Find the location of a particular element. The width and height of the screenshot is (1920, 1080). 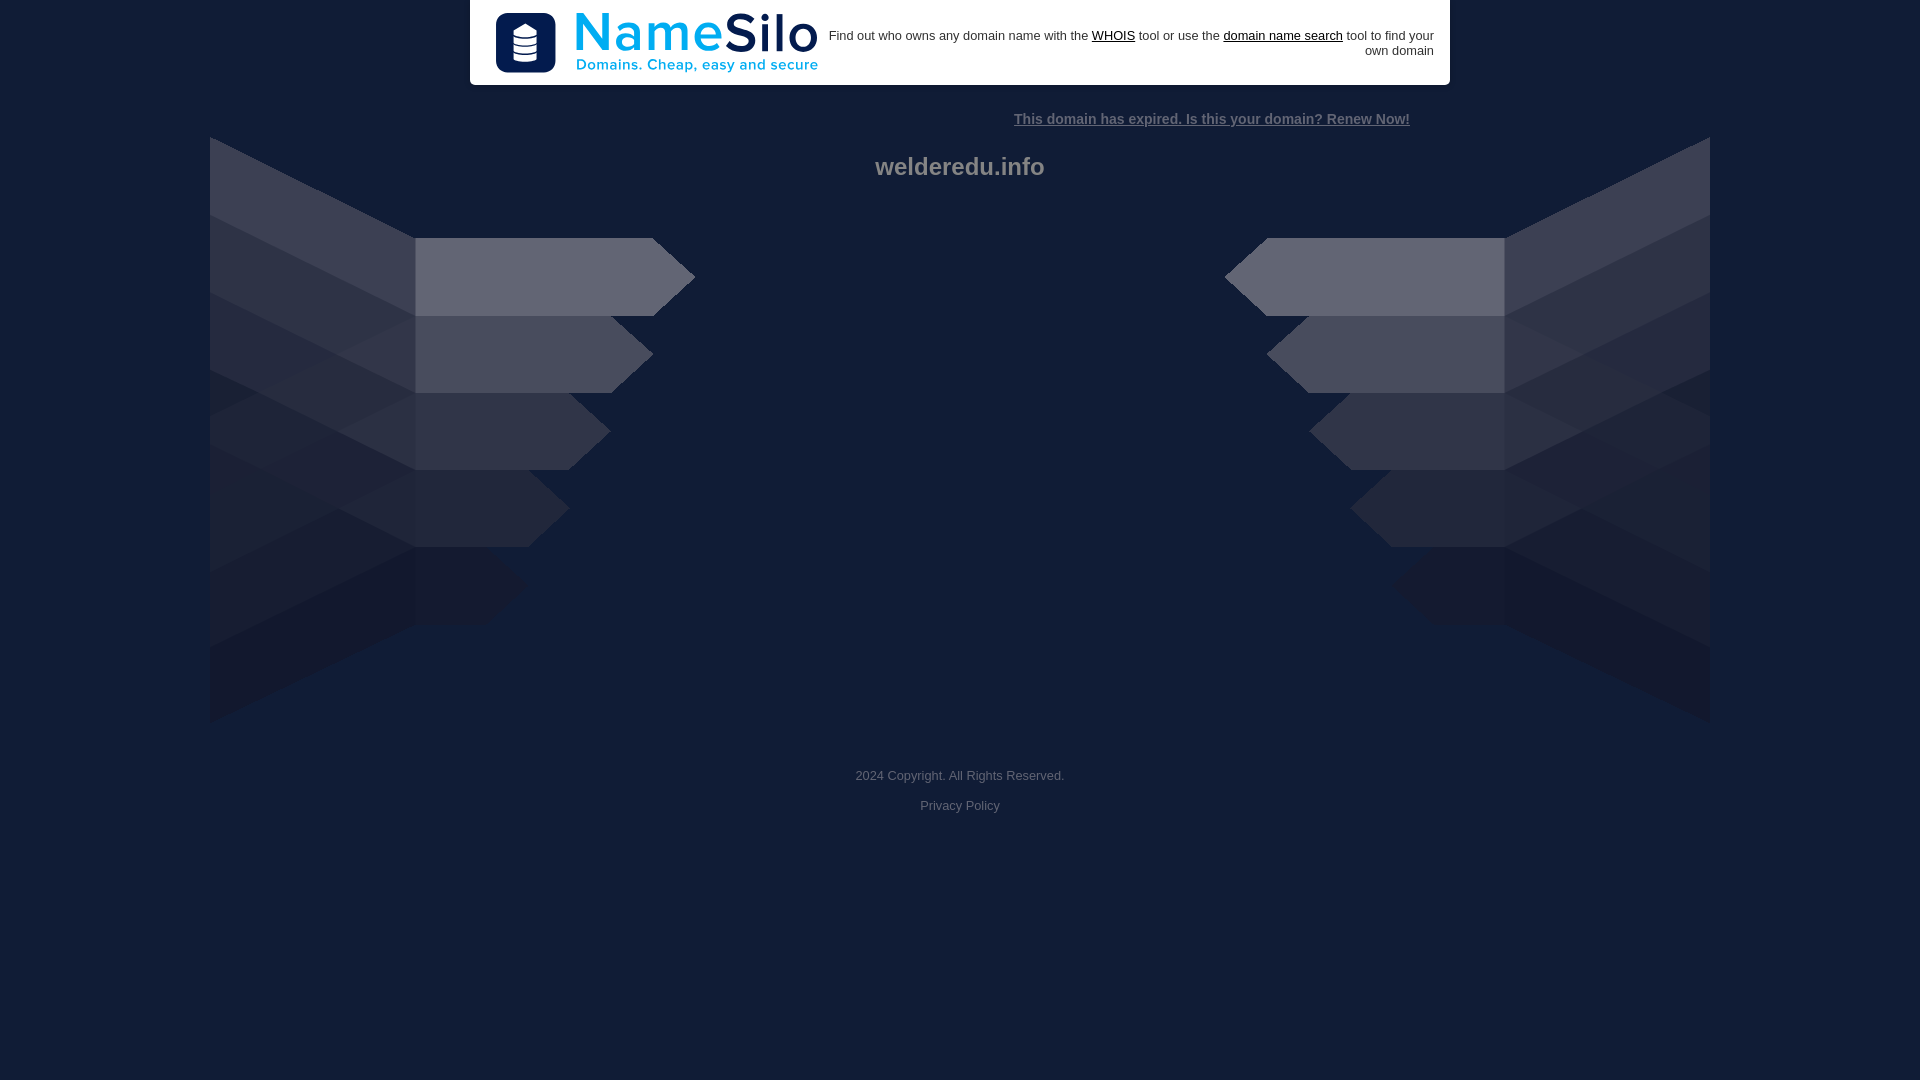

Privacy Policy is located at coordinates (960, 806).